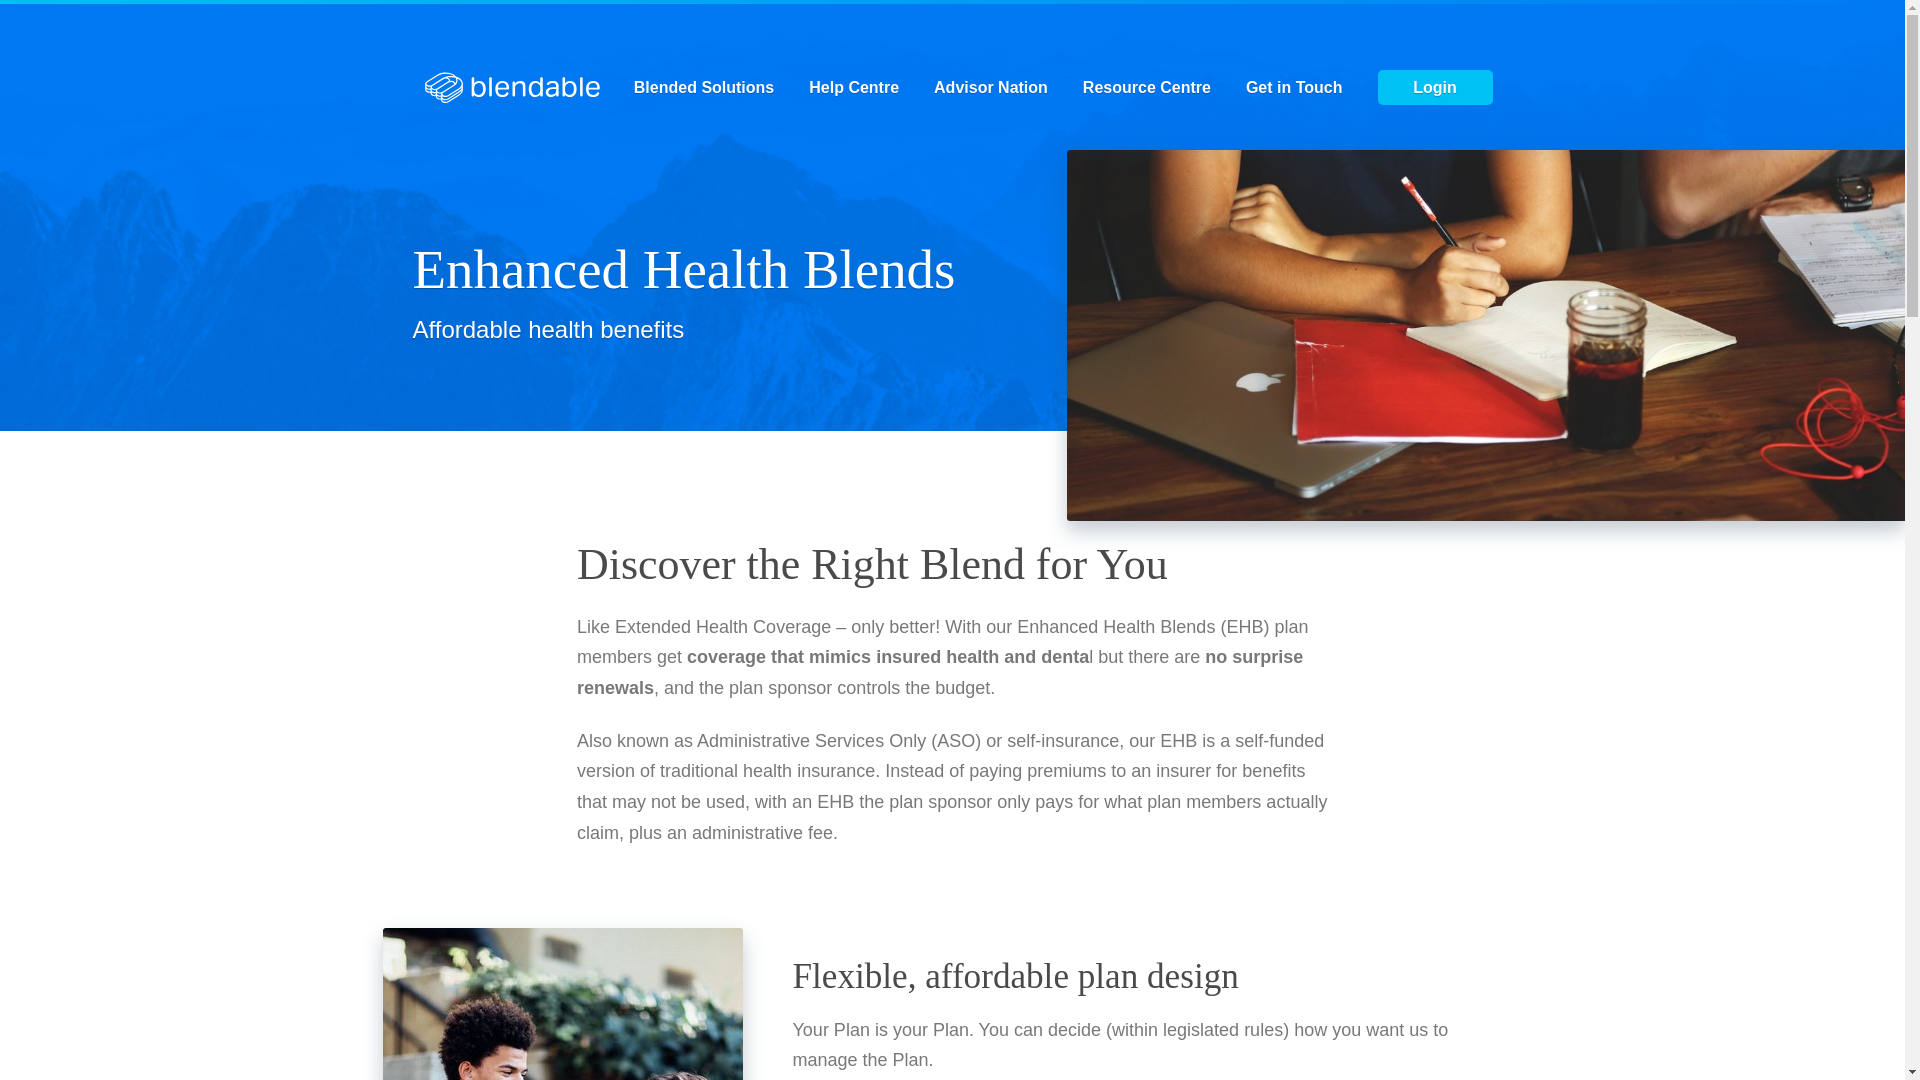  I want to click on Login, so click(1436, 88).